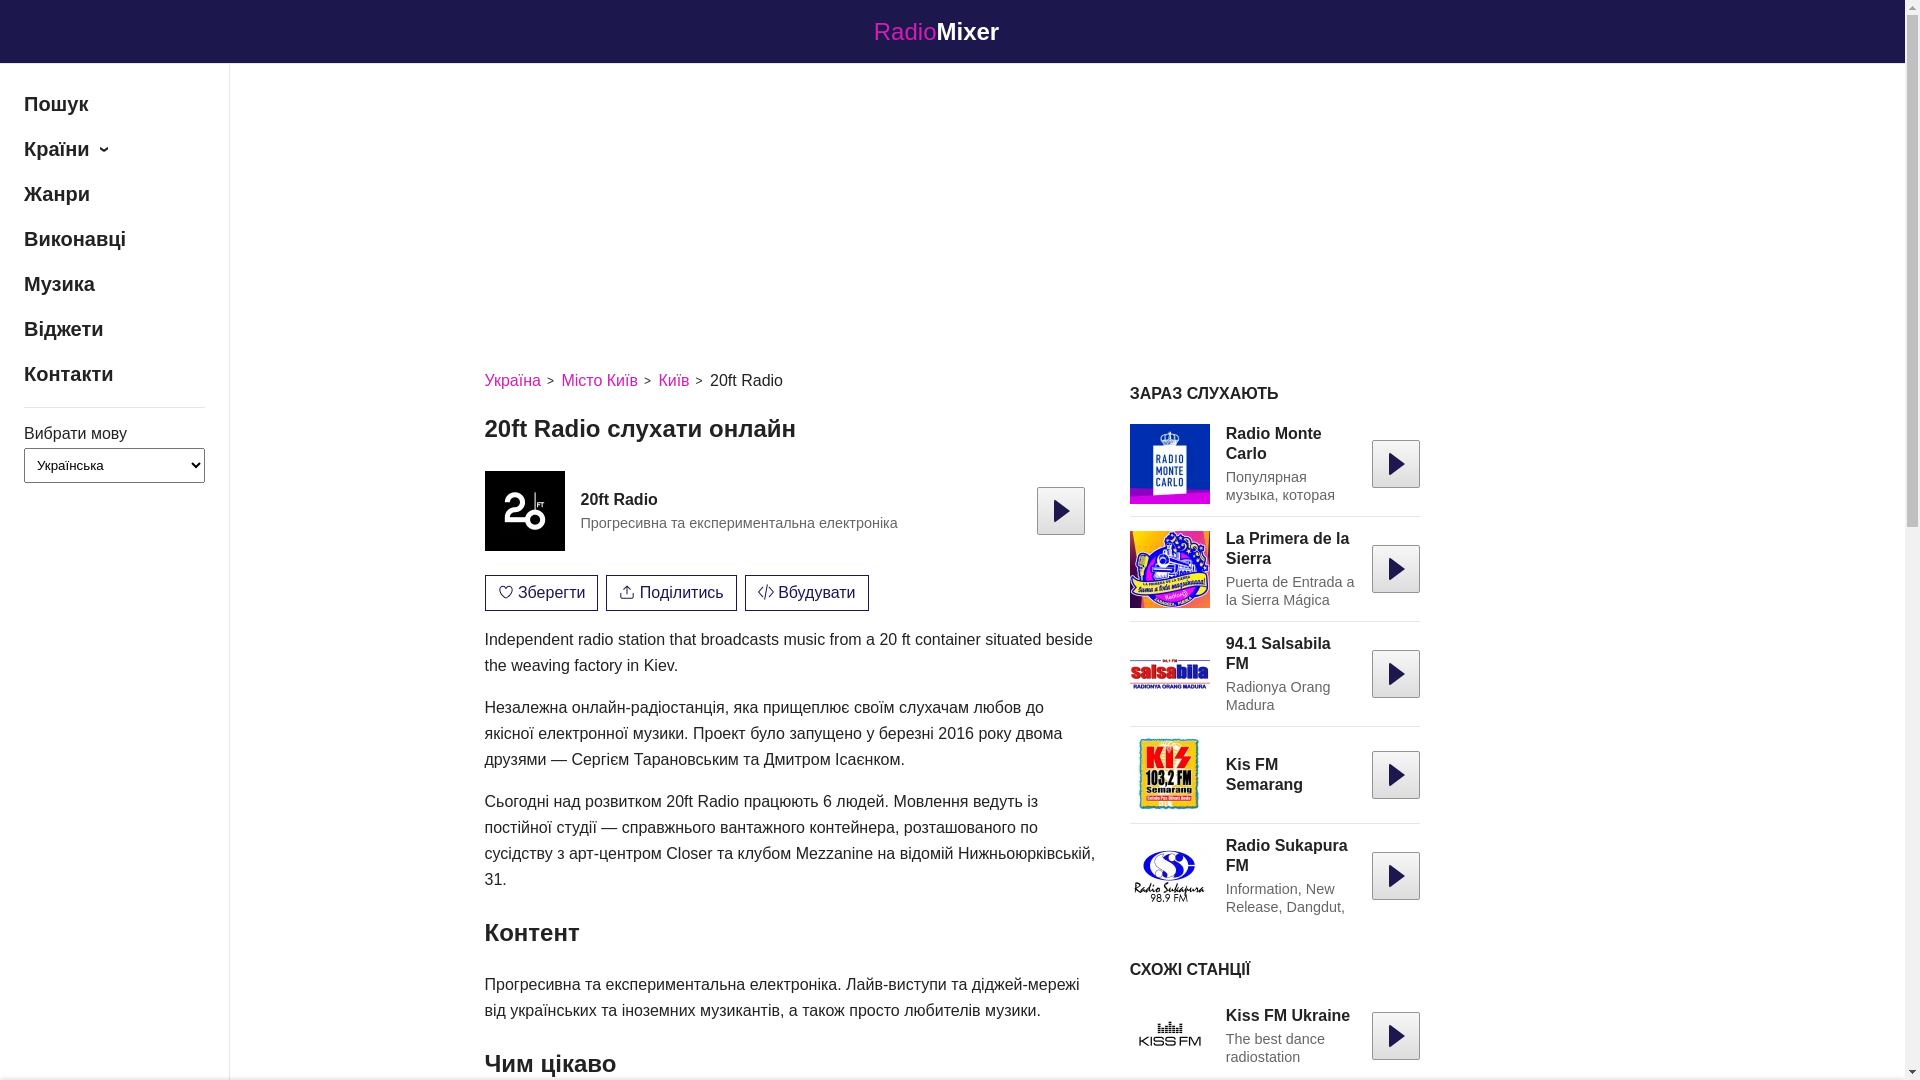 The image size is (1920, 1080). Describe the element at coordinates (1287, 856) in the screenshot. I see `Radio Sukapura FM` at that location.